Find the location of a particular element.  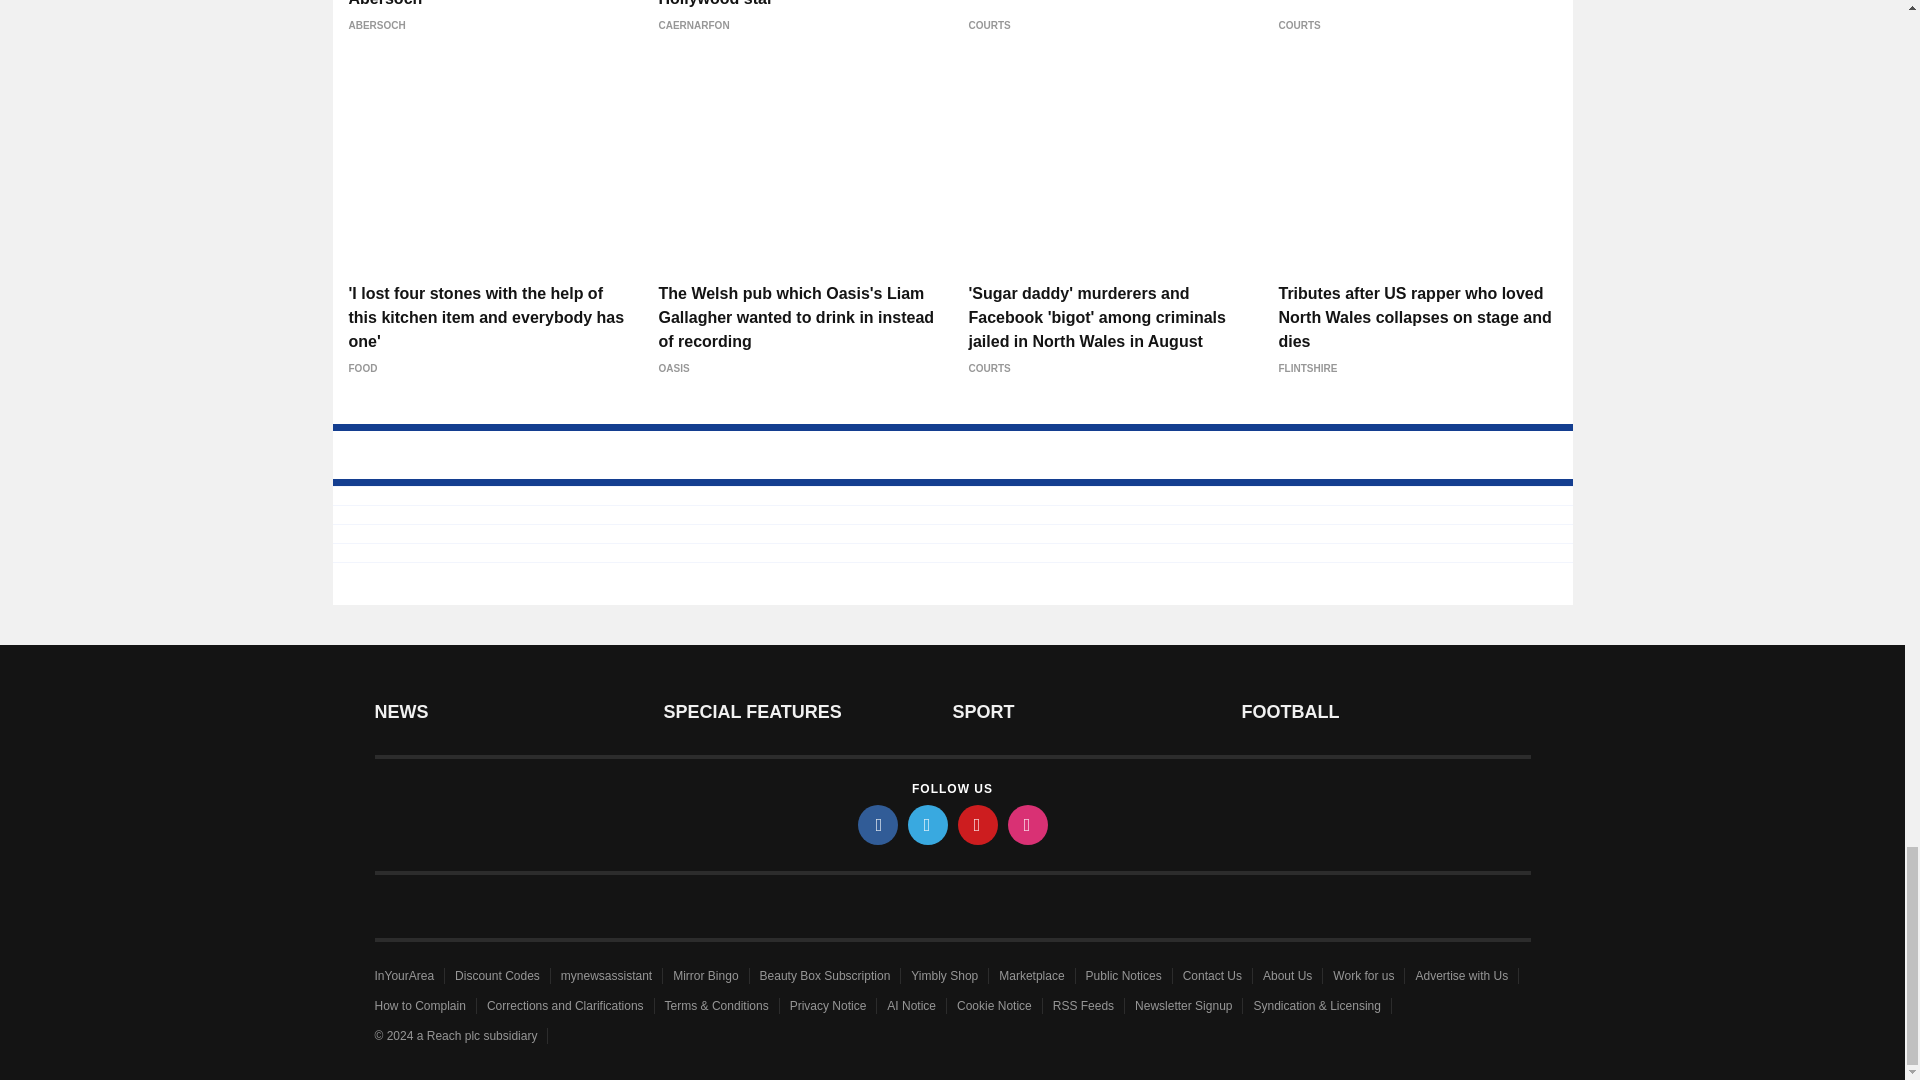

instagram is located at coordinates (1028, 824).